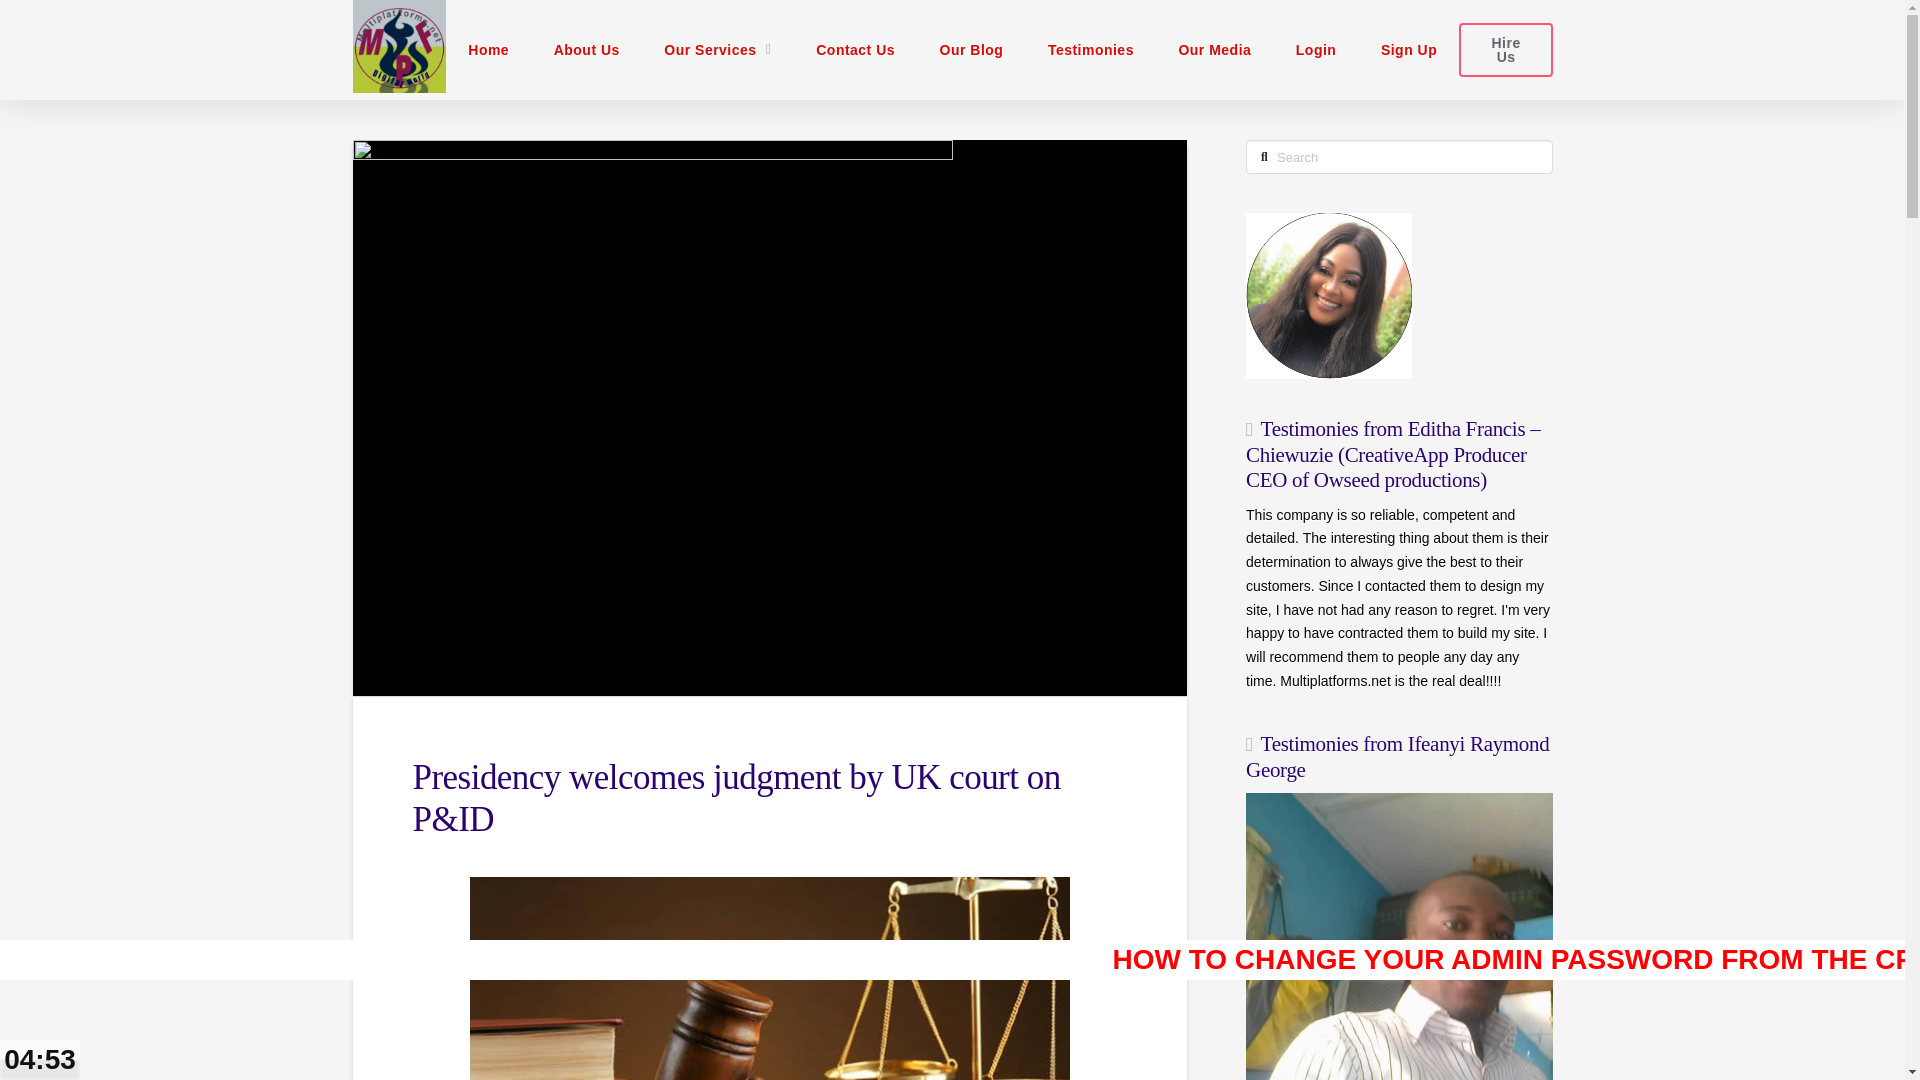  Describe the element at coordinates (586, 50) in the screenshot. I see `About Us` at that location.